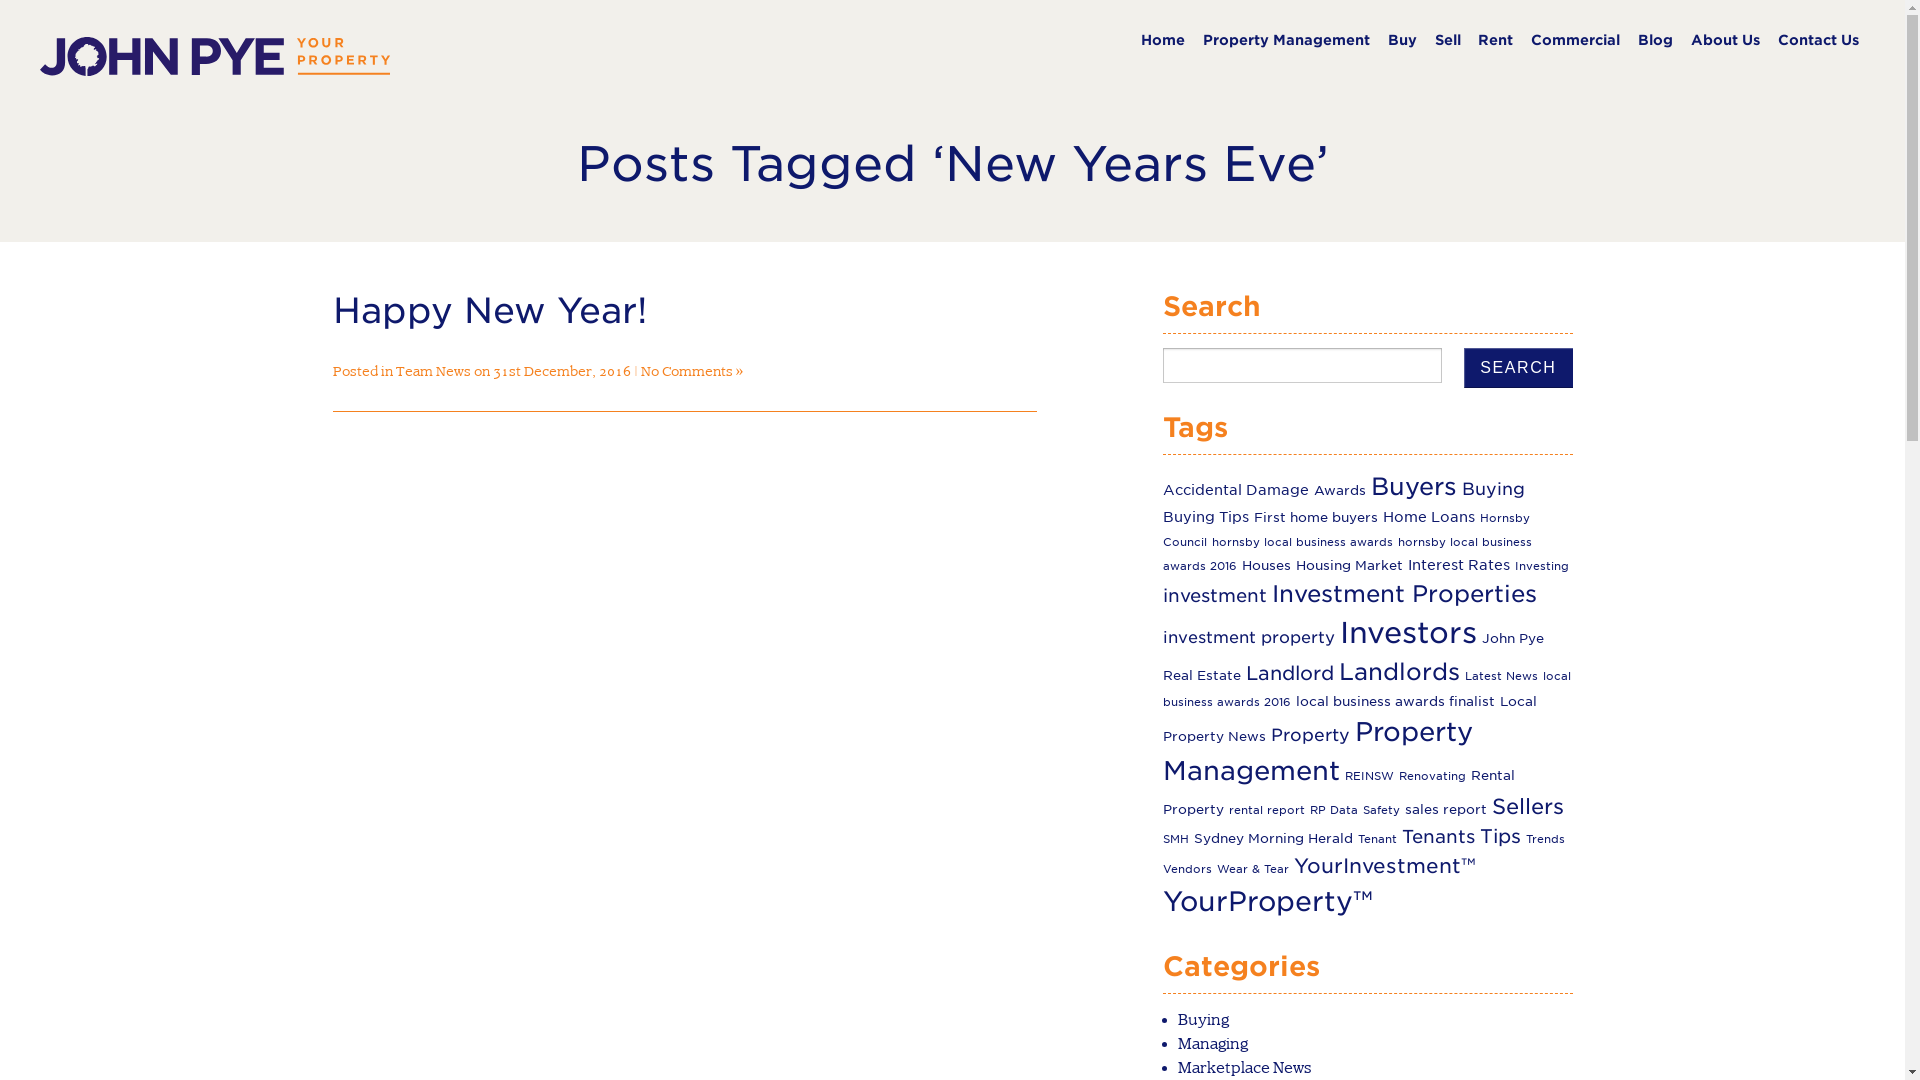  Describe the element at coordinates (1188, 870) in the screenshot. I see `Vendors` at that location.